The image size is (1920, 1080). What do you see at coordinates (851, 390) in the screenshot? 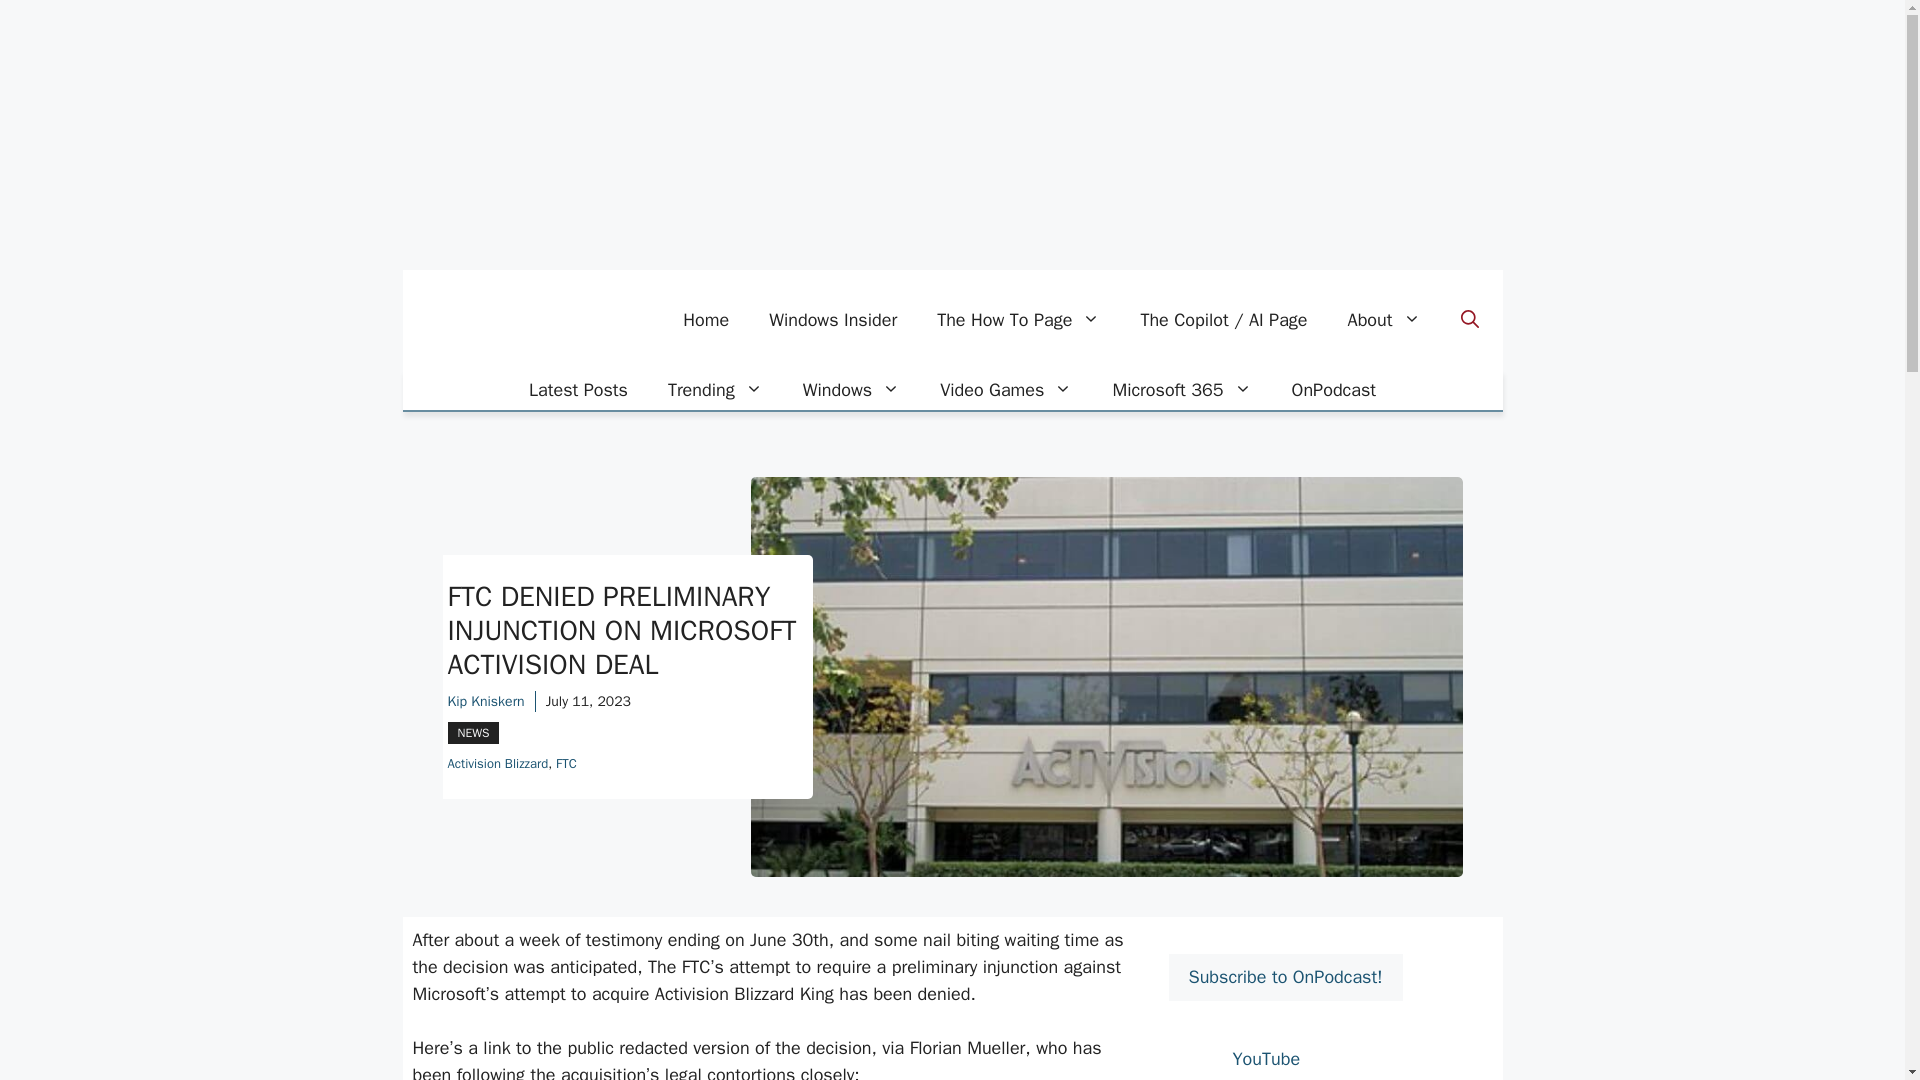
I see `Windows` at bounding box center [851, 390].